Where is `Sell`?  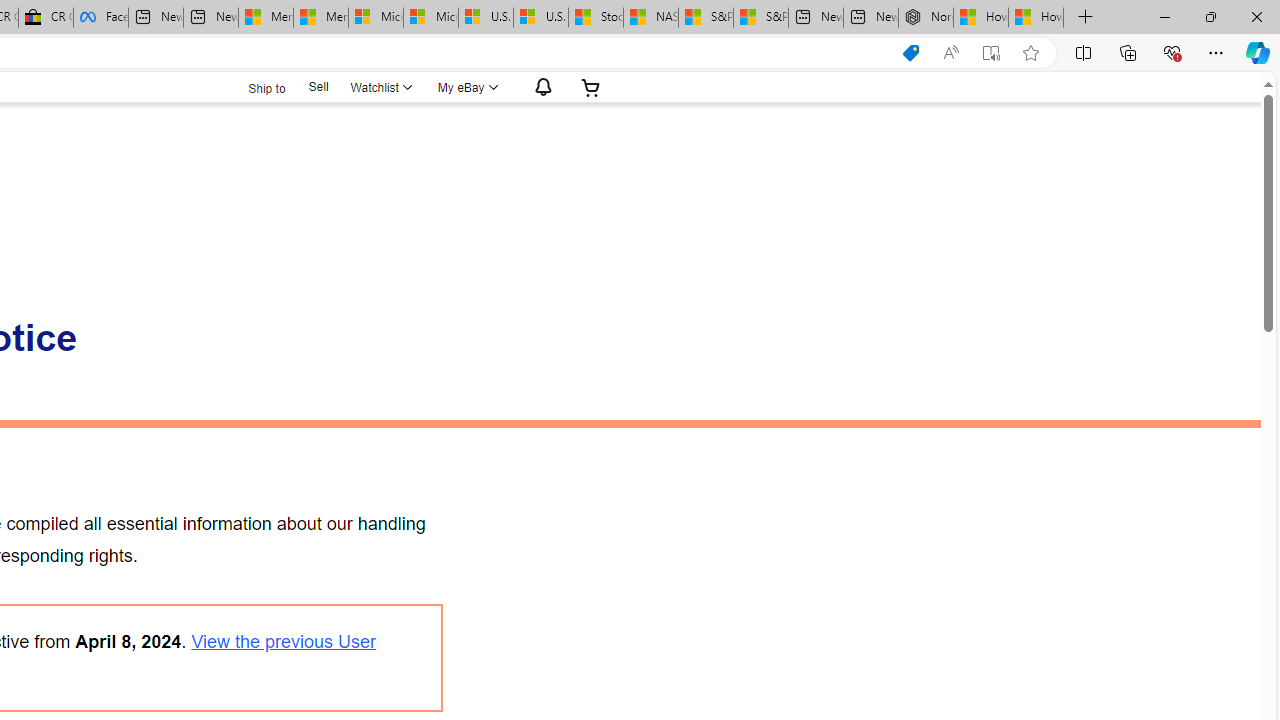 Sell is located at coordinates (318, 87).